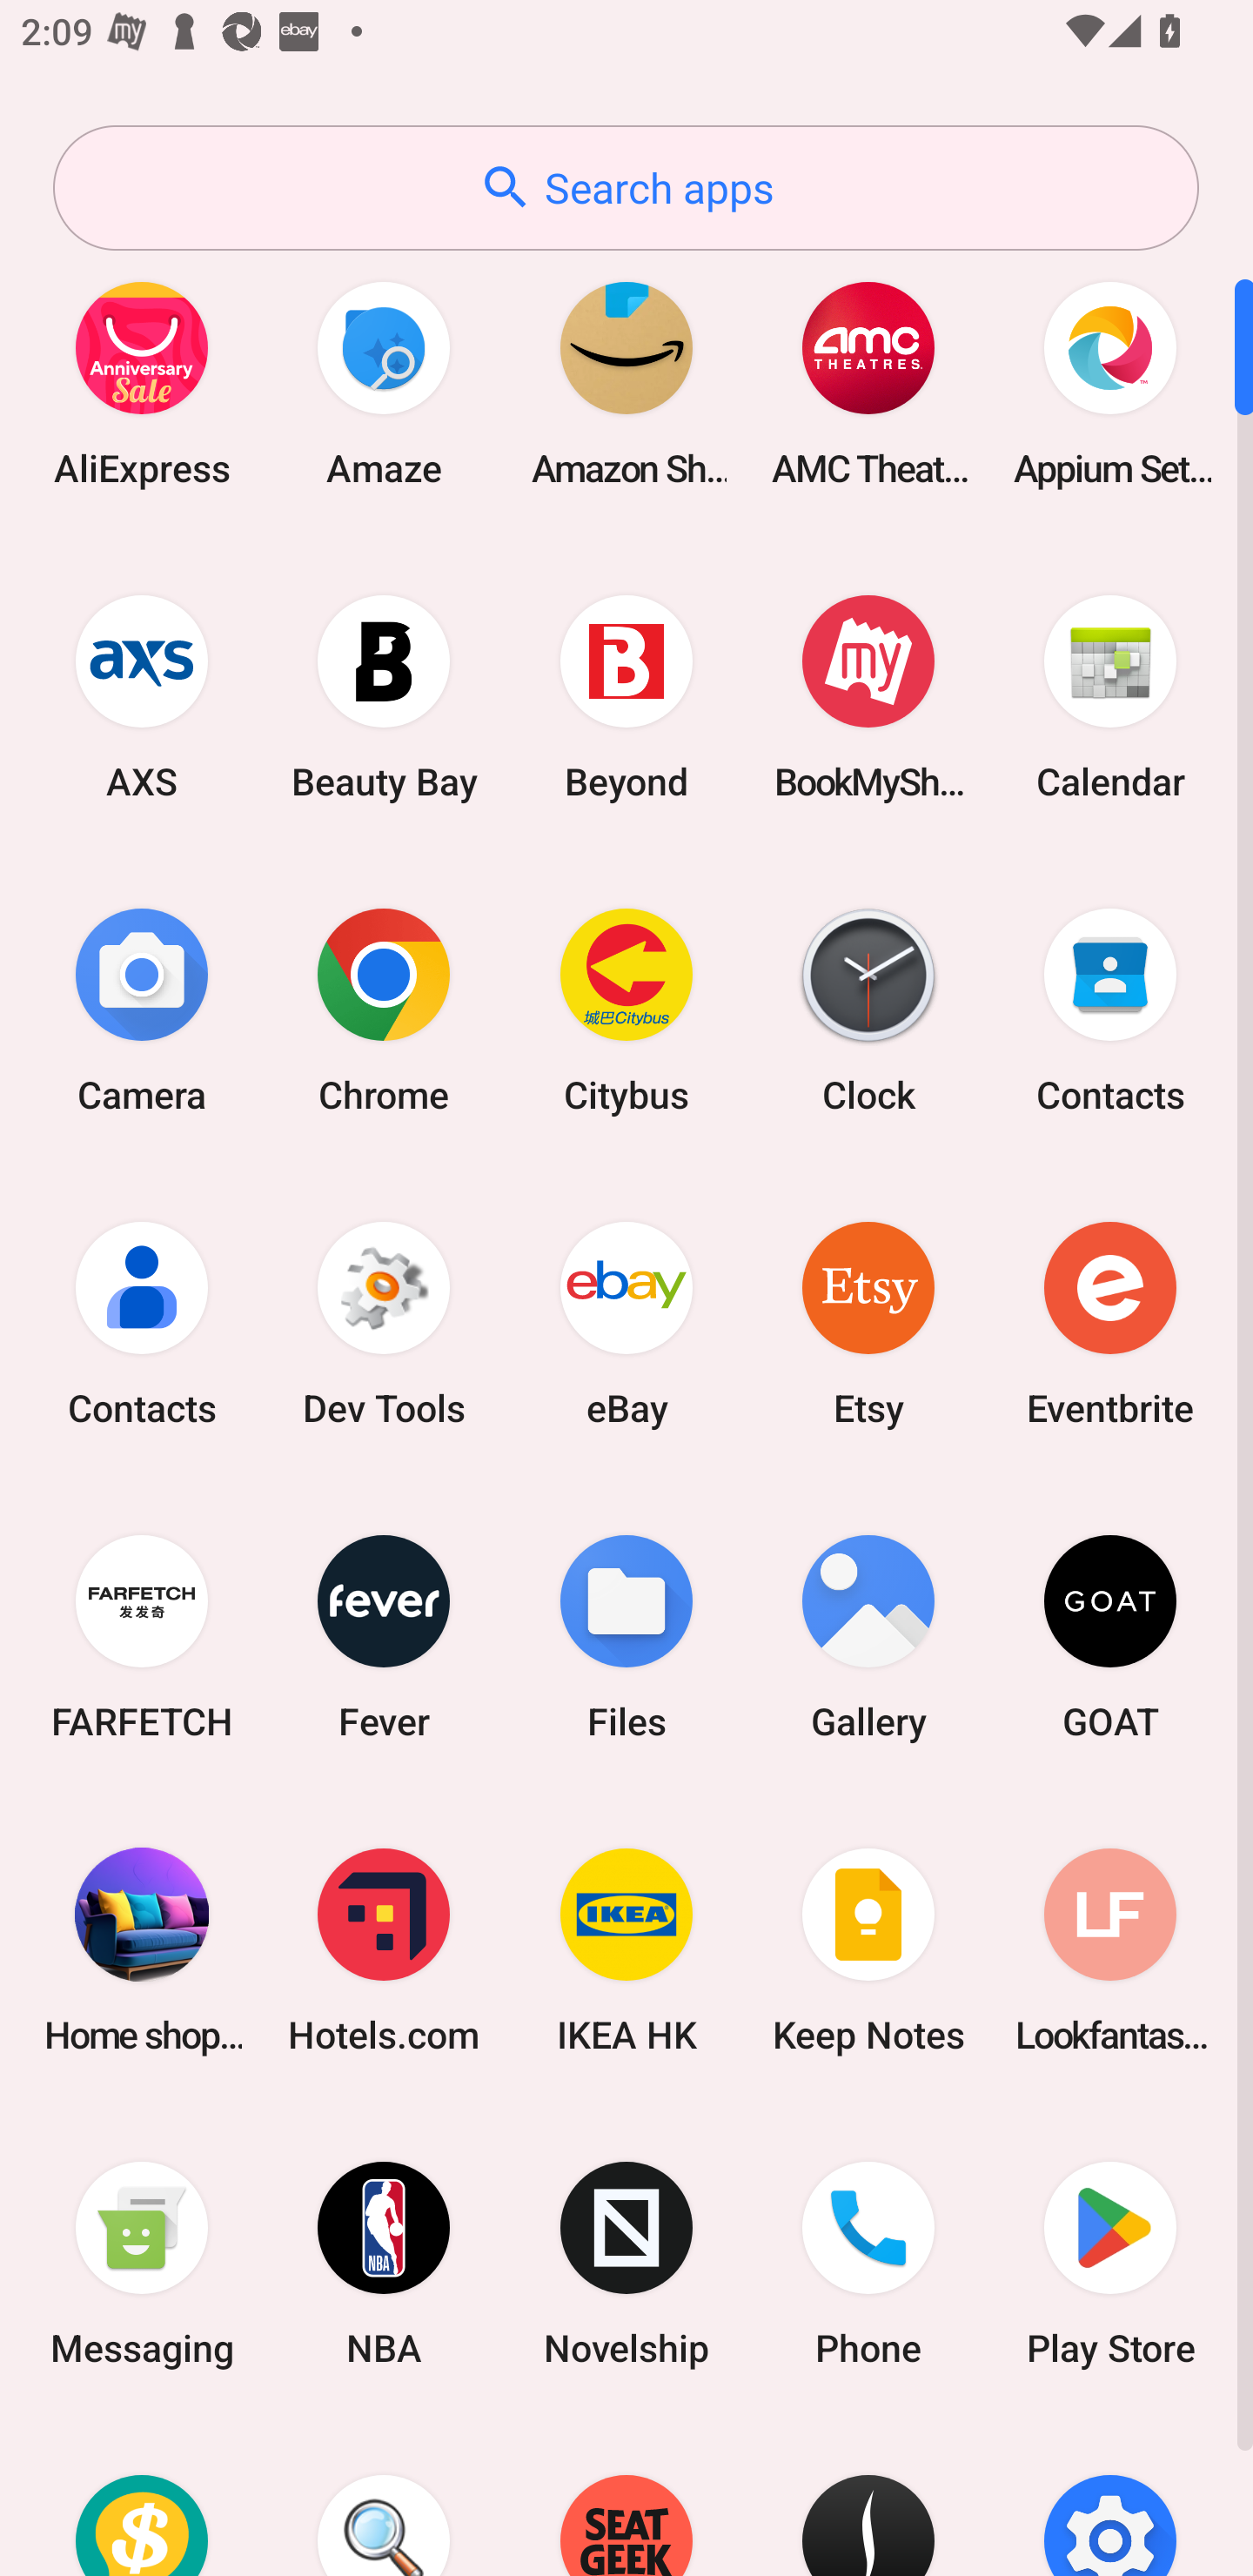 Image resolution: width=1253 pixels, height=2576 pixels. Describe the element at coordinates (868, 1636) in the screenshot. I see `Gallery` at that location.